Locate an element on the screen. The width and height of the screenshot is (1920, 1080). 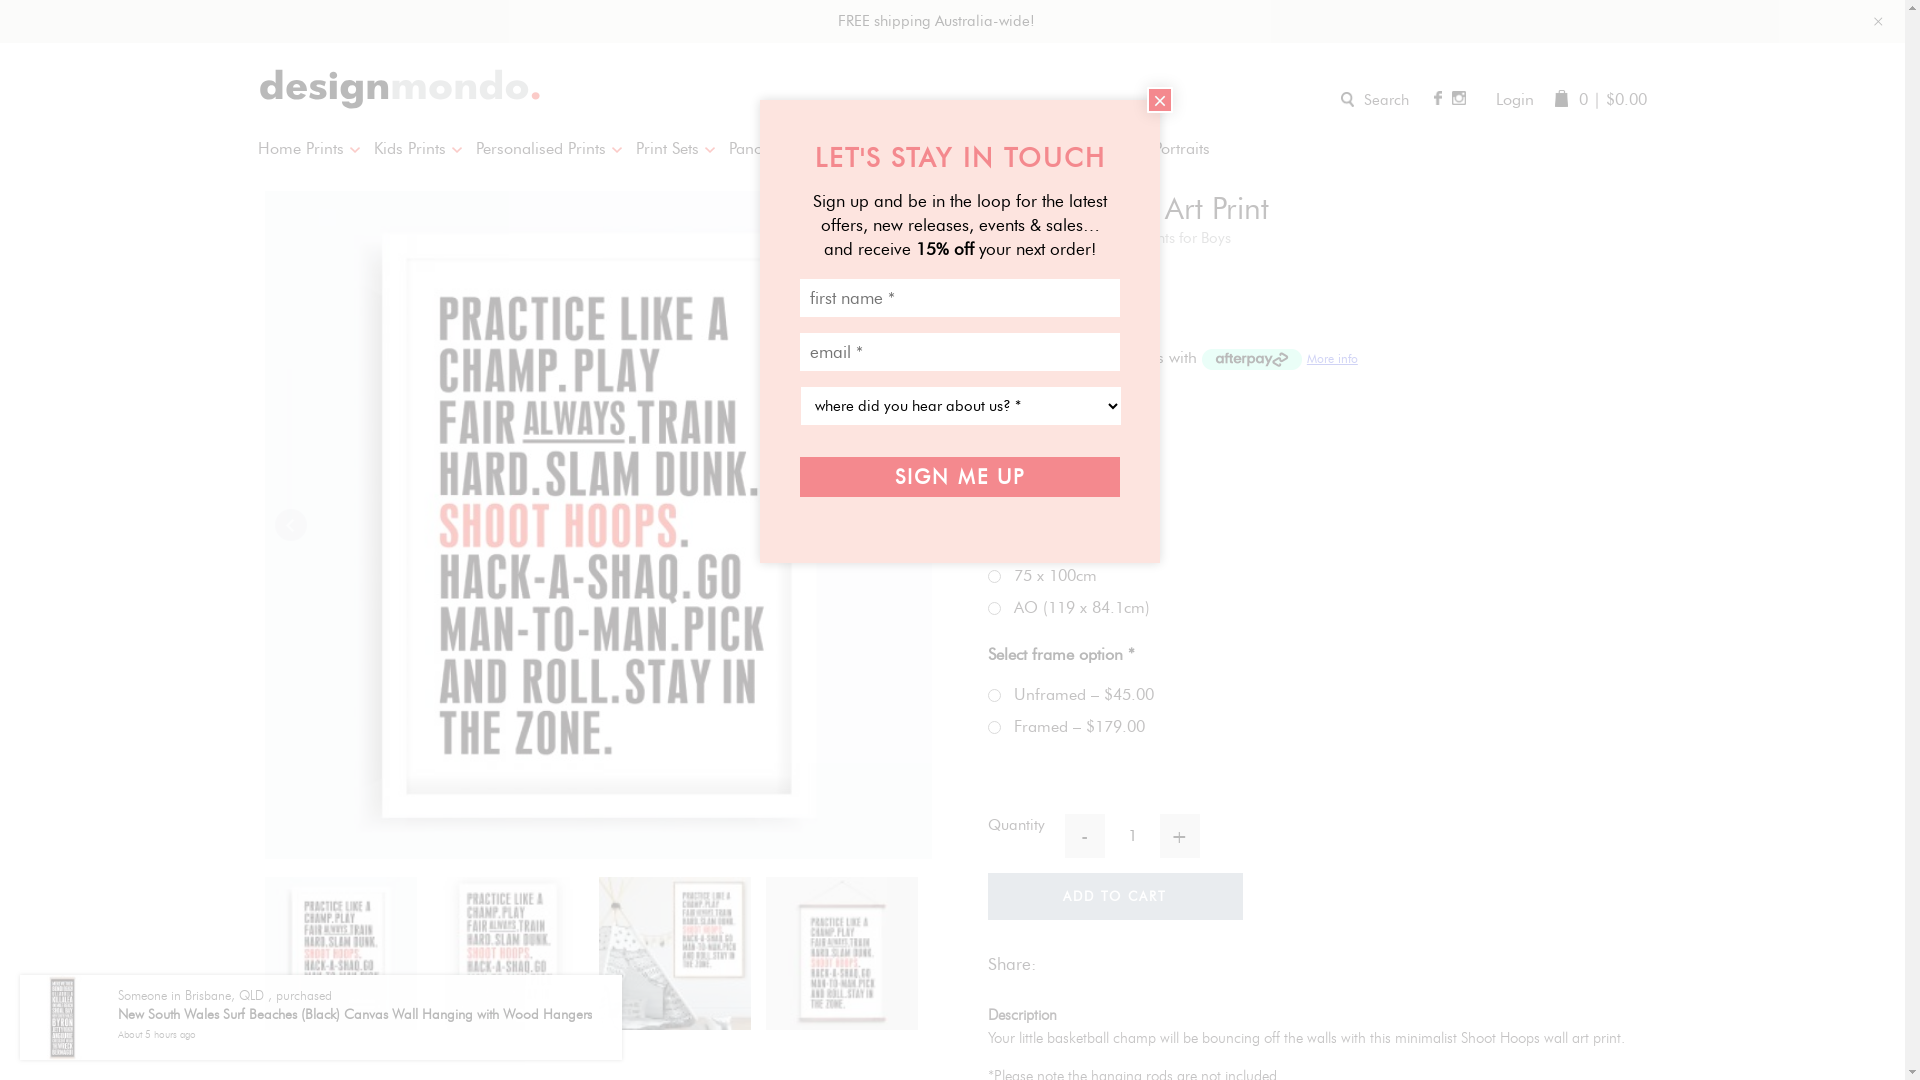
Personalised Prints is located at coordinates (556, 149).